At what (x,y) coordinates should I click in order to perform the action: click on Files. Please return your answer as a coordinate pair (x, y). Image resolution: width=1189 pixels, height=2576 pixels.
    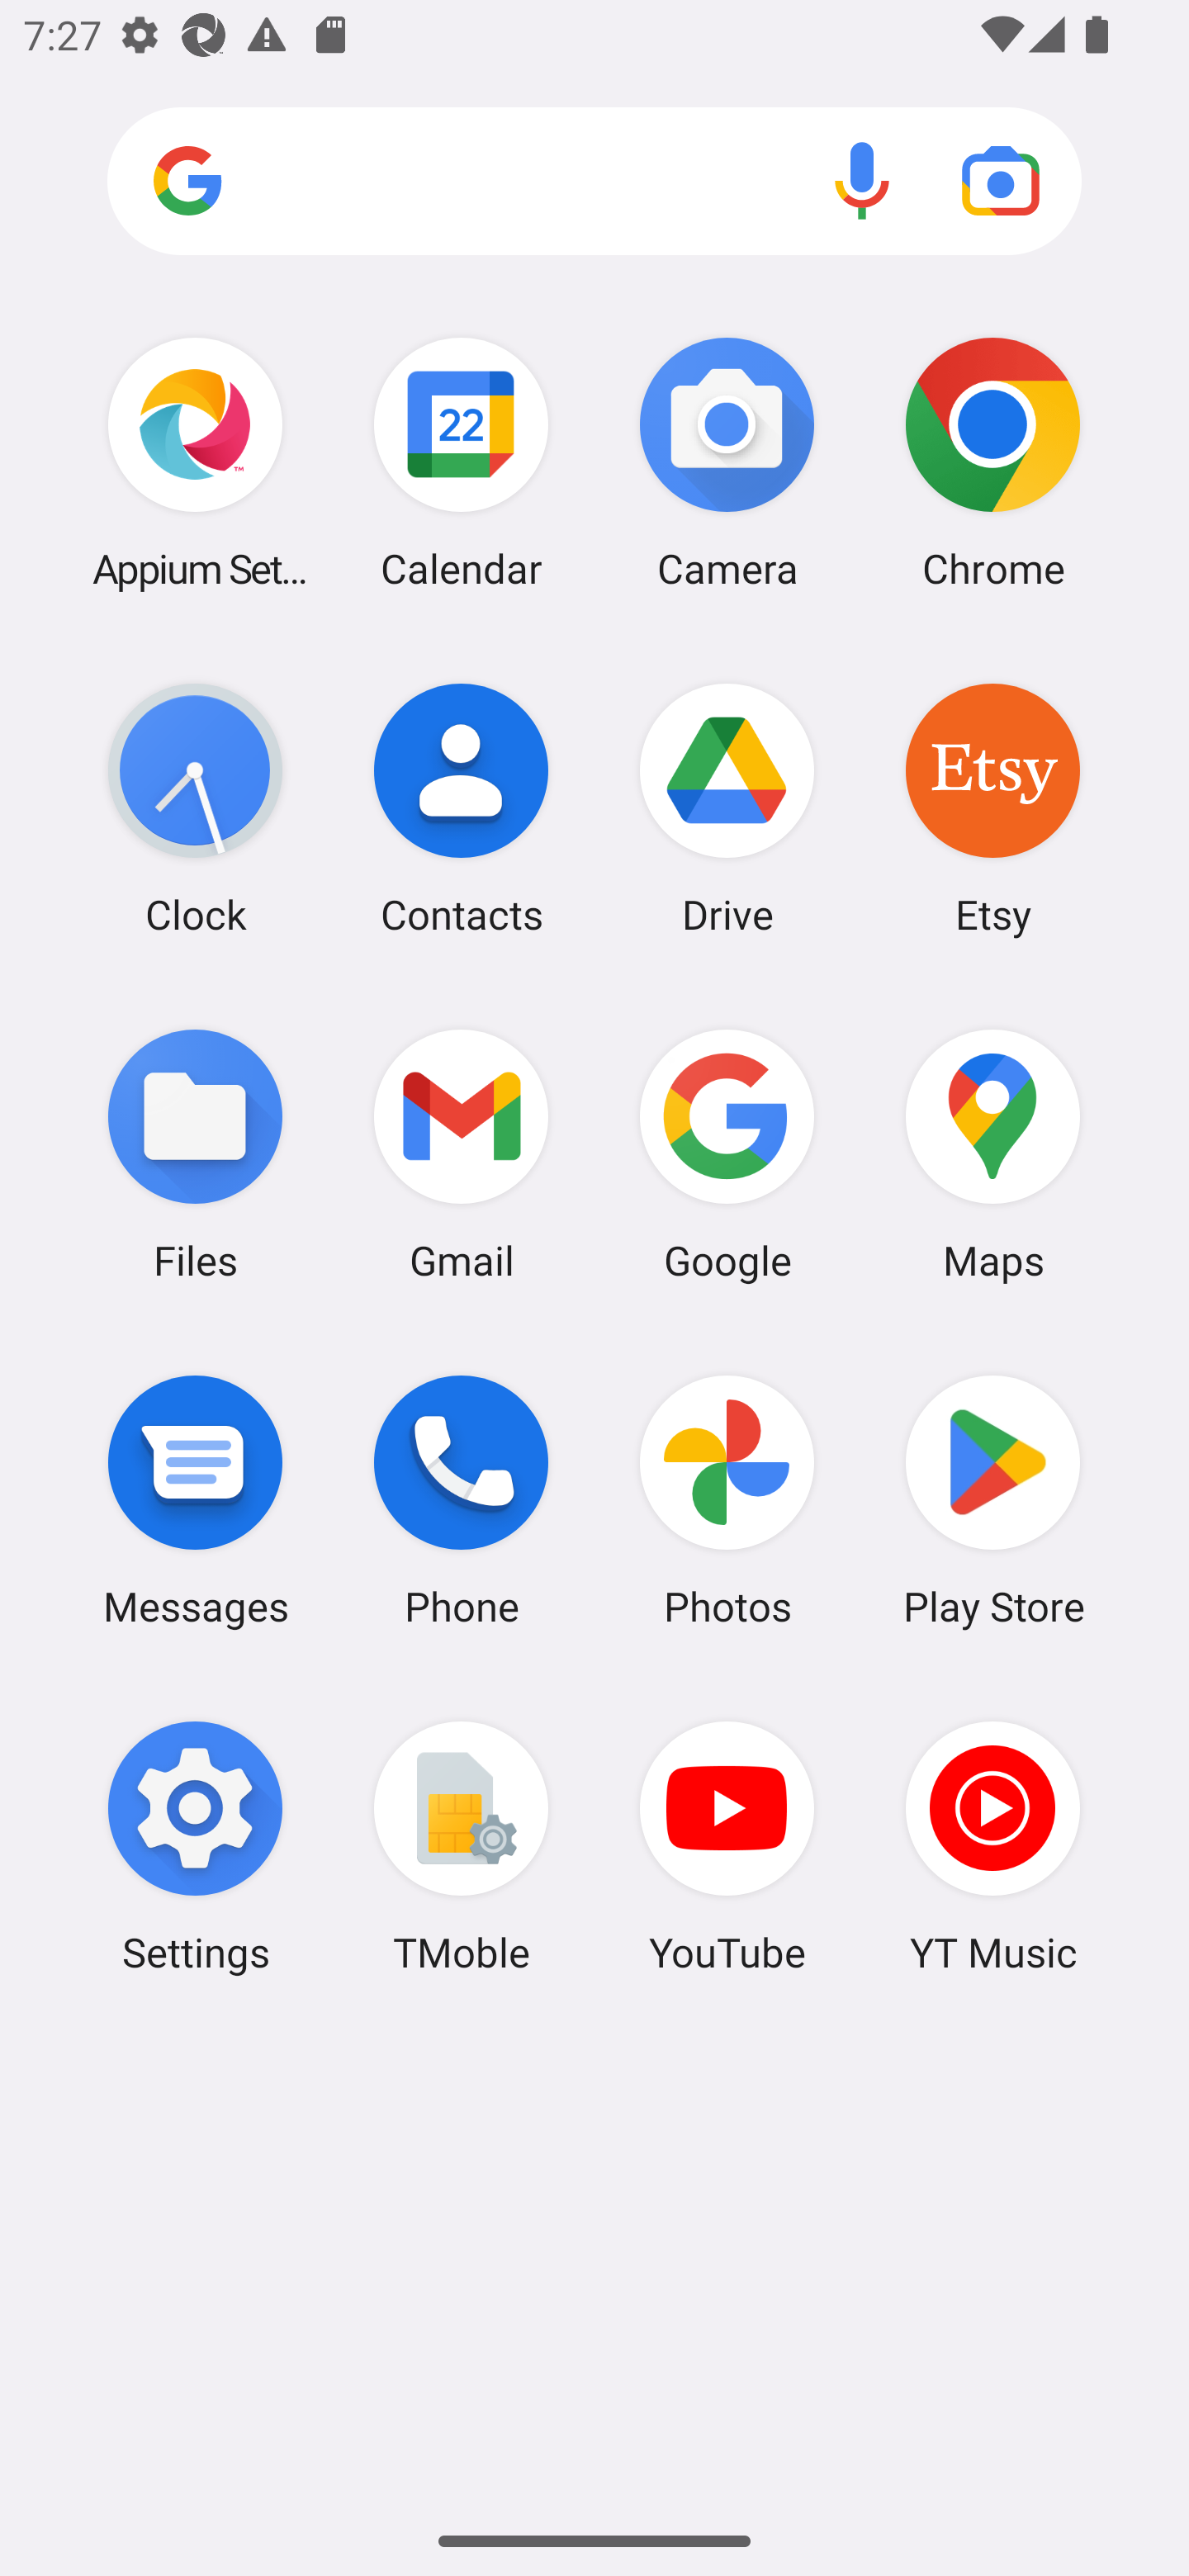
    Looking at the image, I should click on (195, 1153).